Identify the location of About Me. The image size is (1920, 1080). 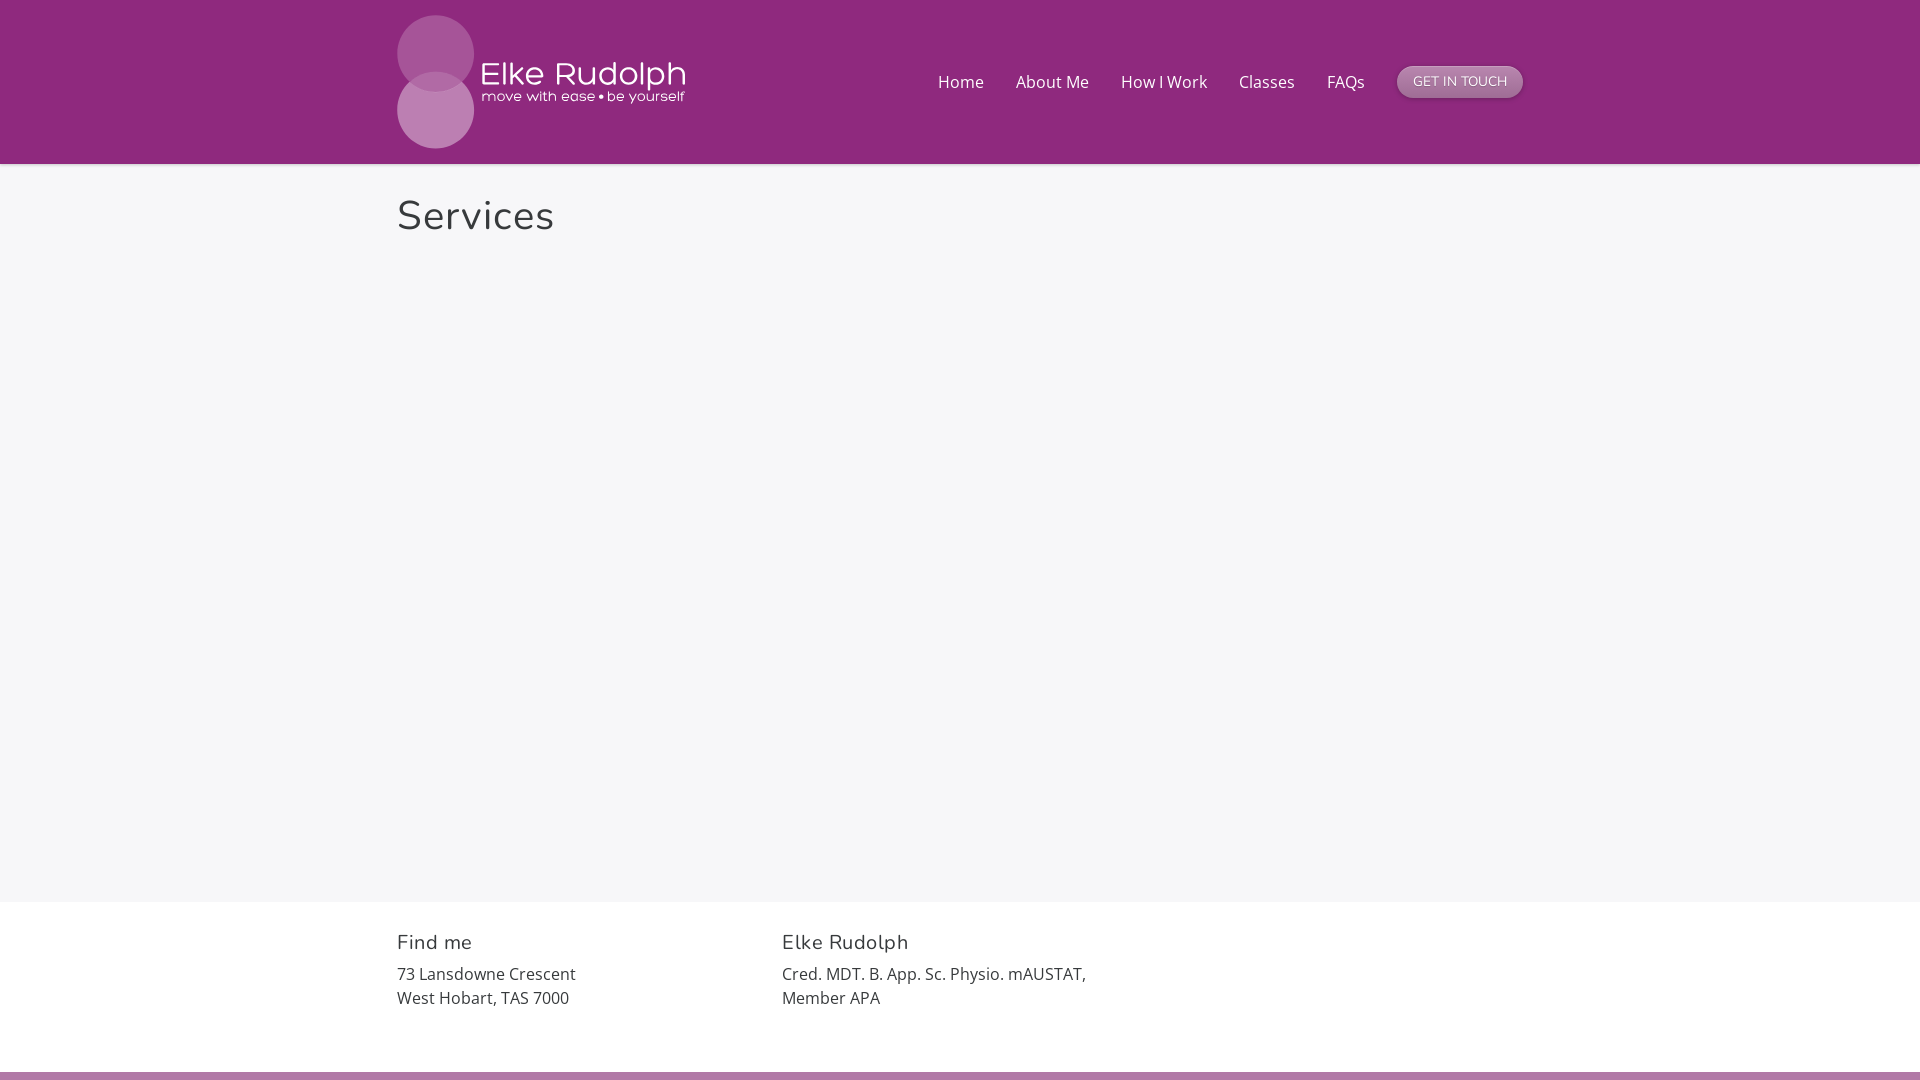
(1052, 82).